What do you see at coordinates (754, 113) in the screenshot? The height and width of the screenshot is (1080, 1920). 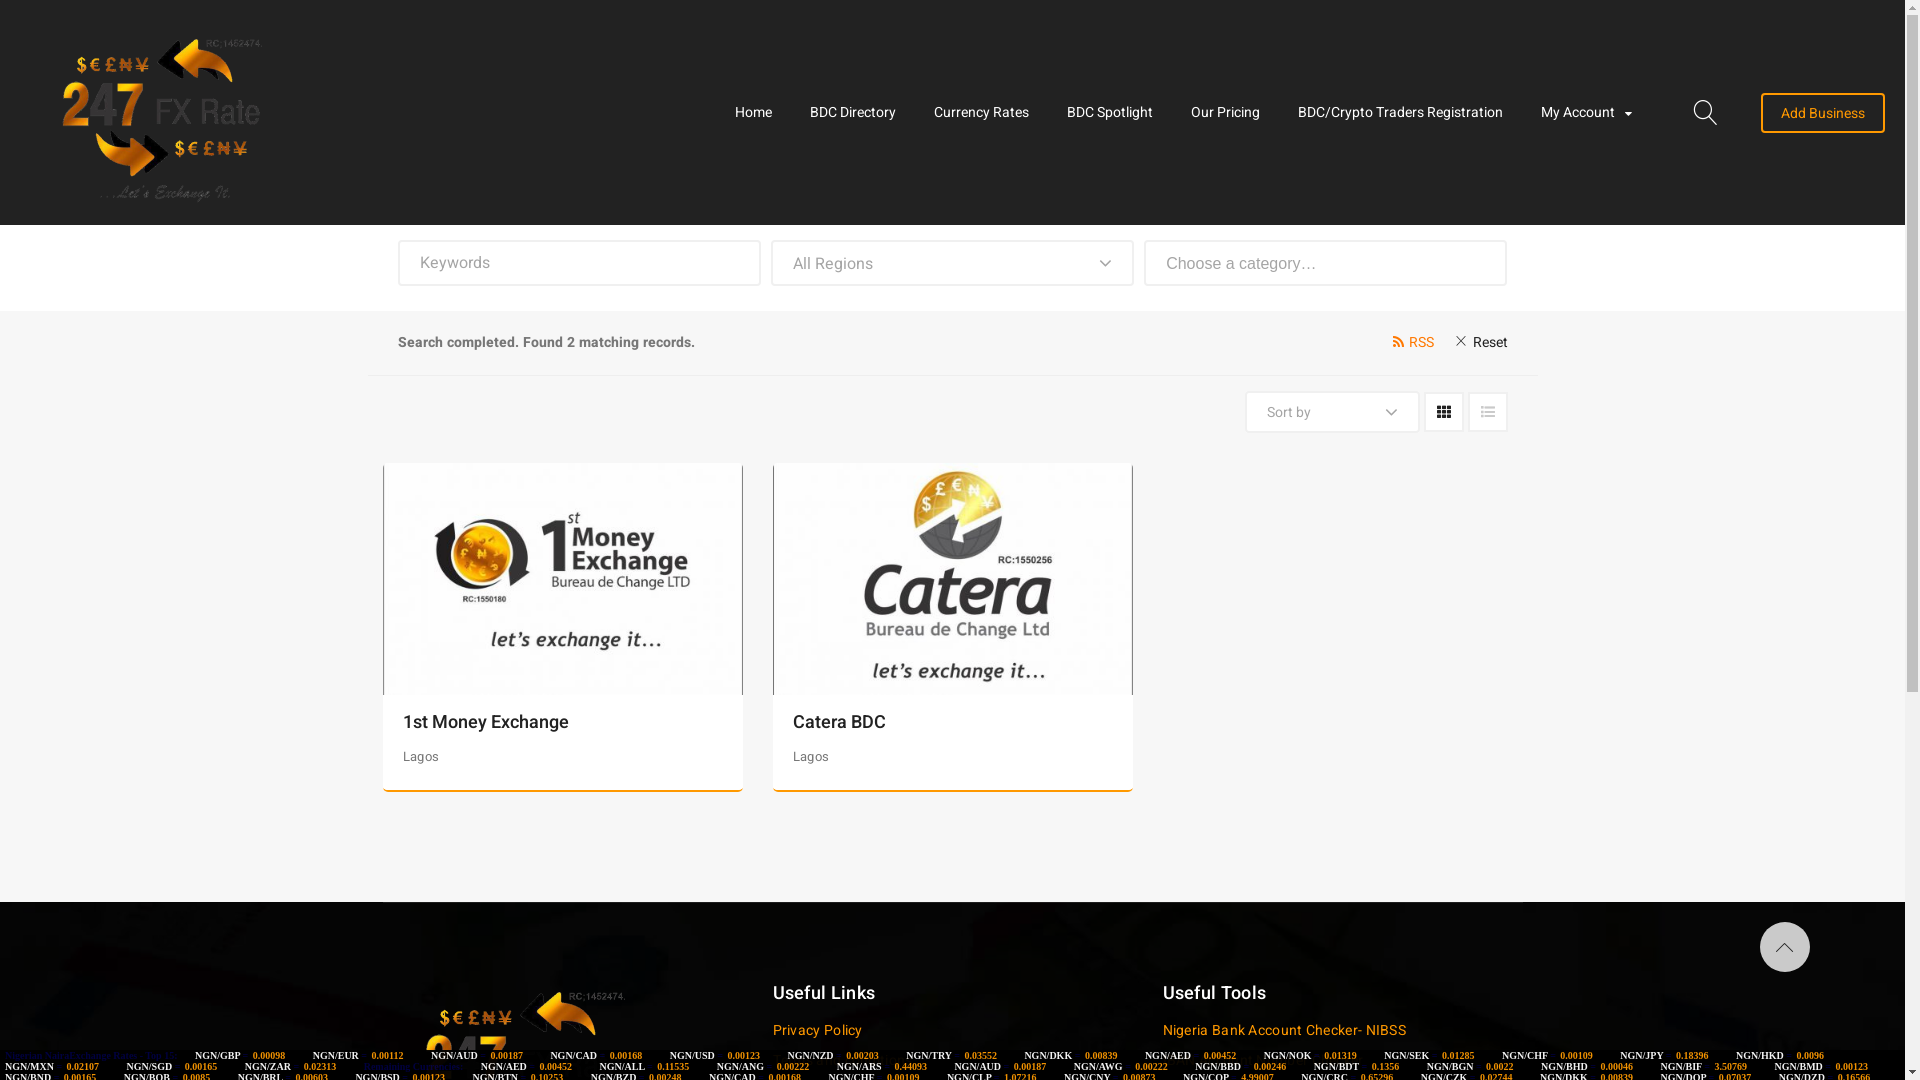 I see `Home` at bounding box center [754, 113].